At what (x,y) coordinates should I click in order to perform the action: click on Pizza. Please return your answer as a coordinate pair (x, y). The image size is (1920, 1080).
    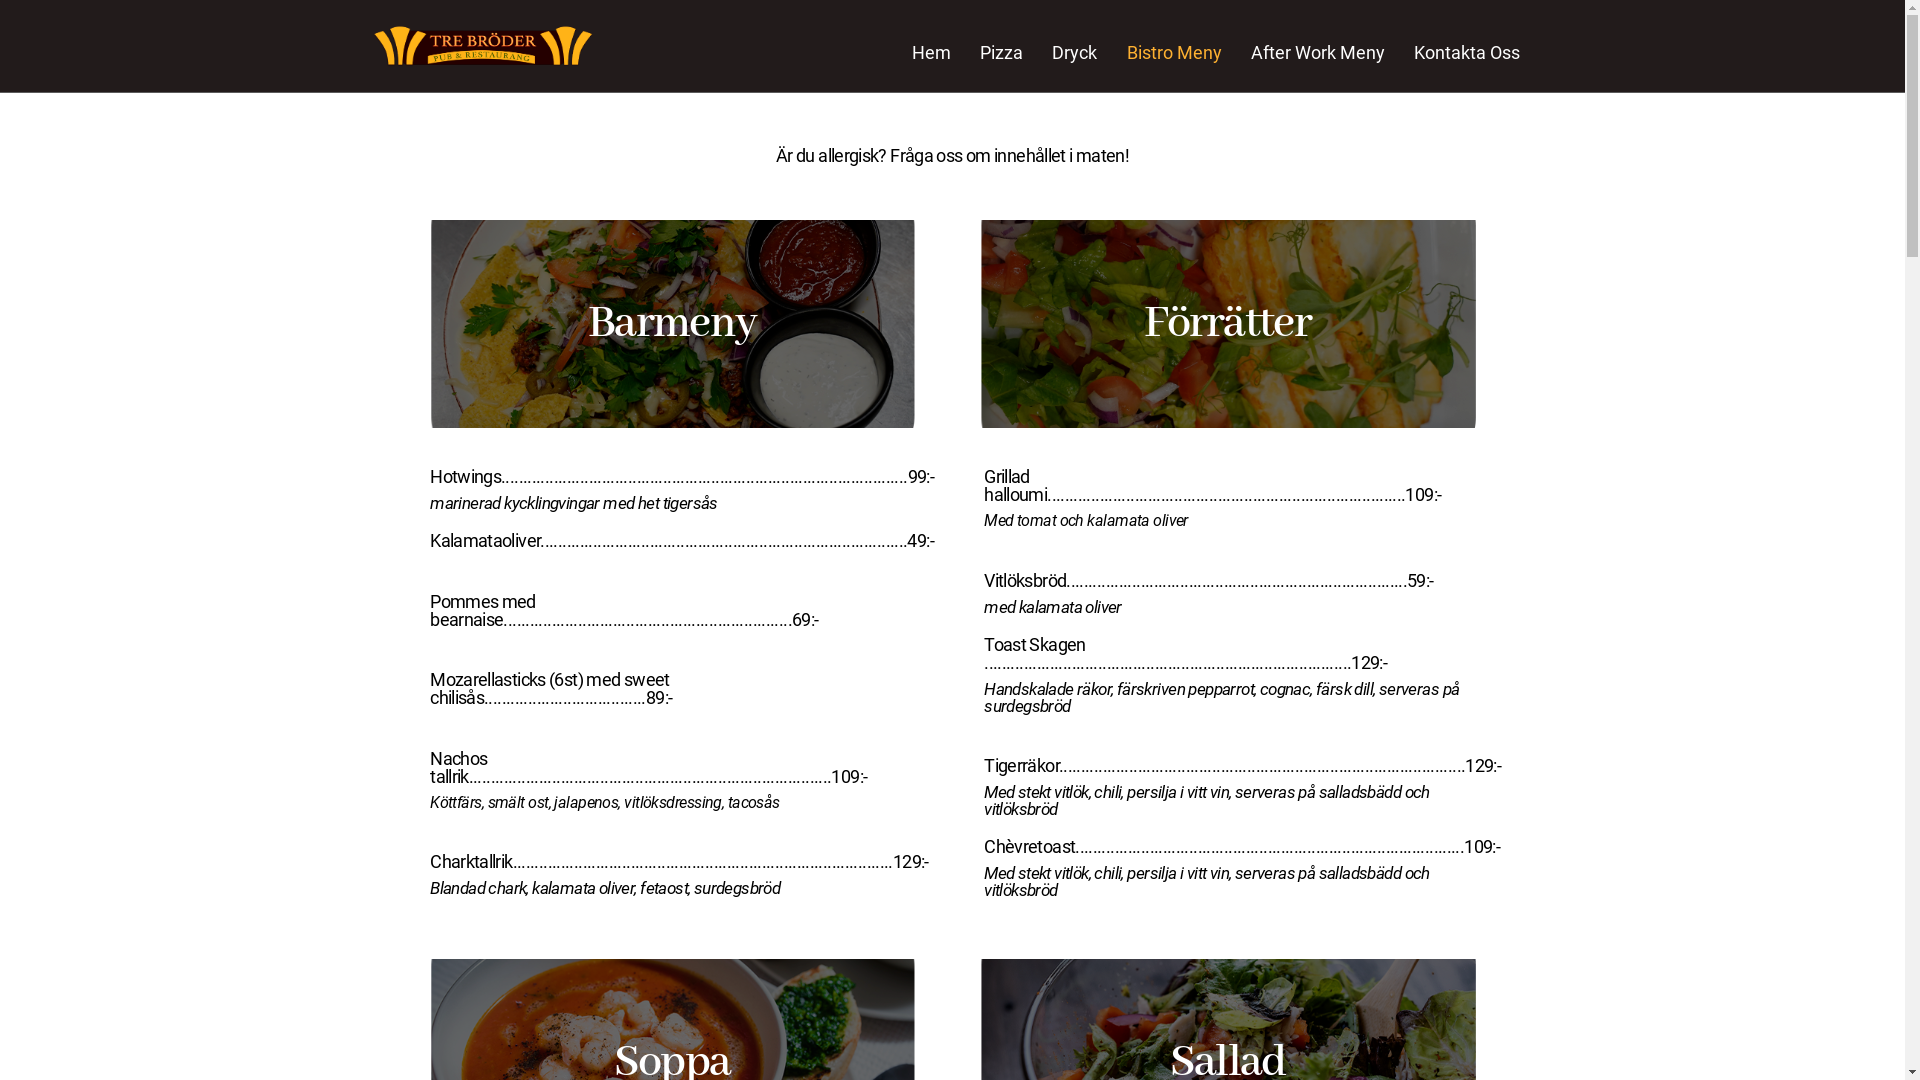
    Looking at the image, I should click on (1002, 53).